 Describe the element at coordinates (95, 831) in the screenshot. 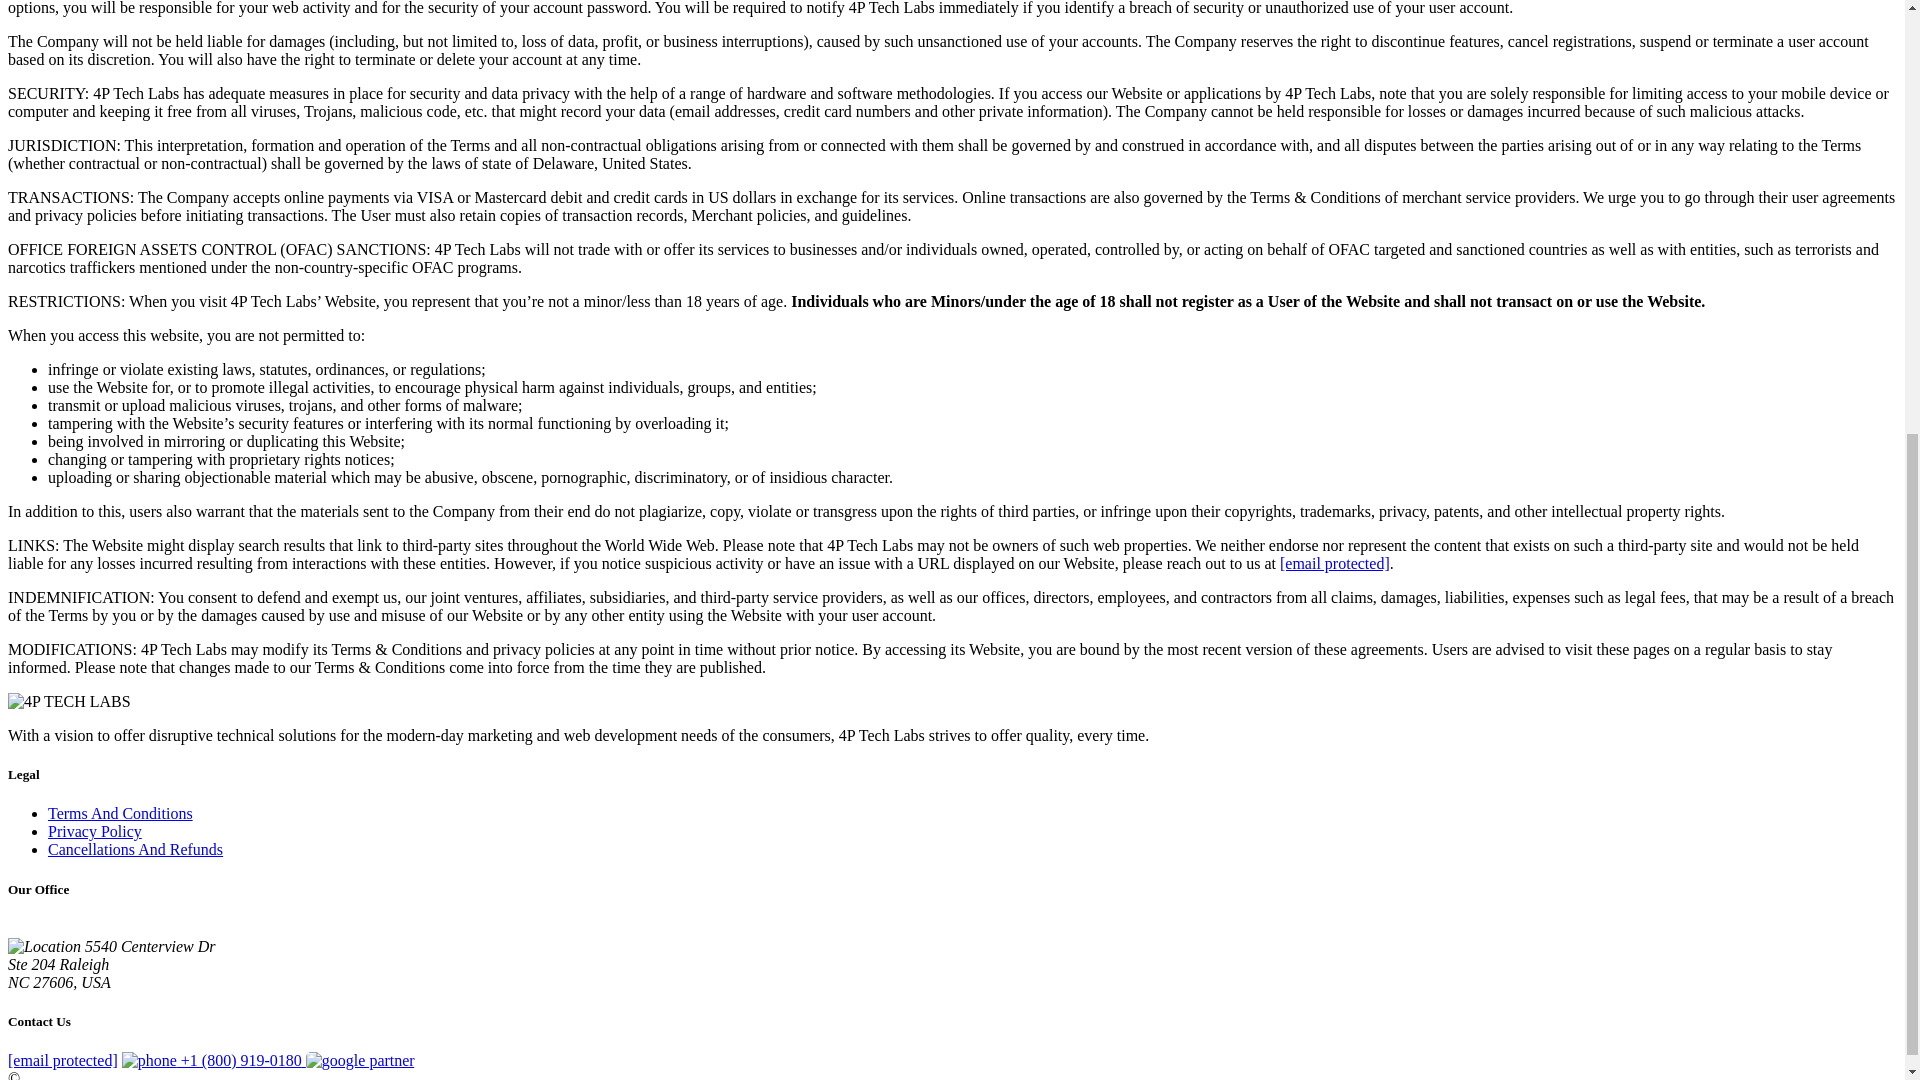

I see `Privacy Policy` at that location.